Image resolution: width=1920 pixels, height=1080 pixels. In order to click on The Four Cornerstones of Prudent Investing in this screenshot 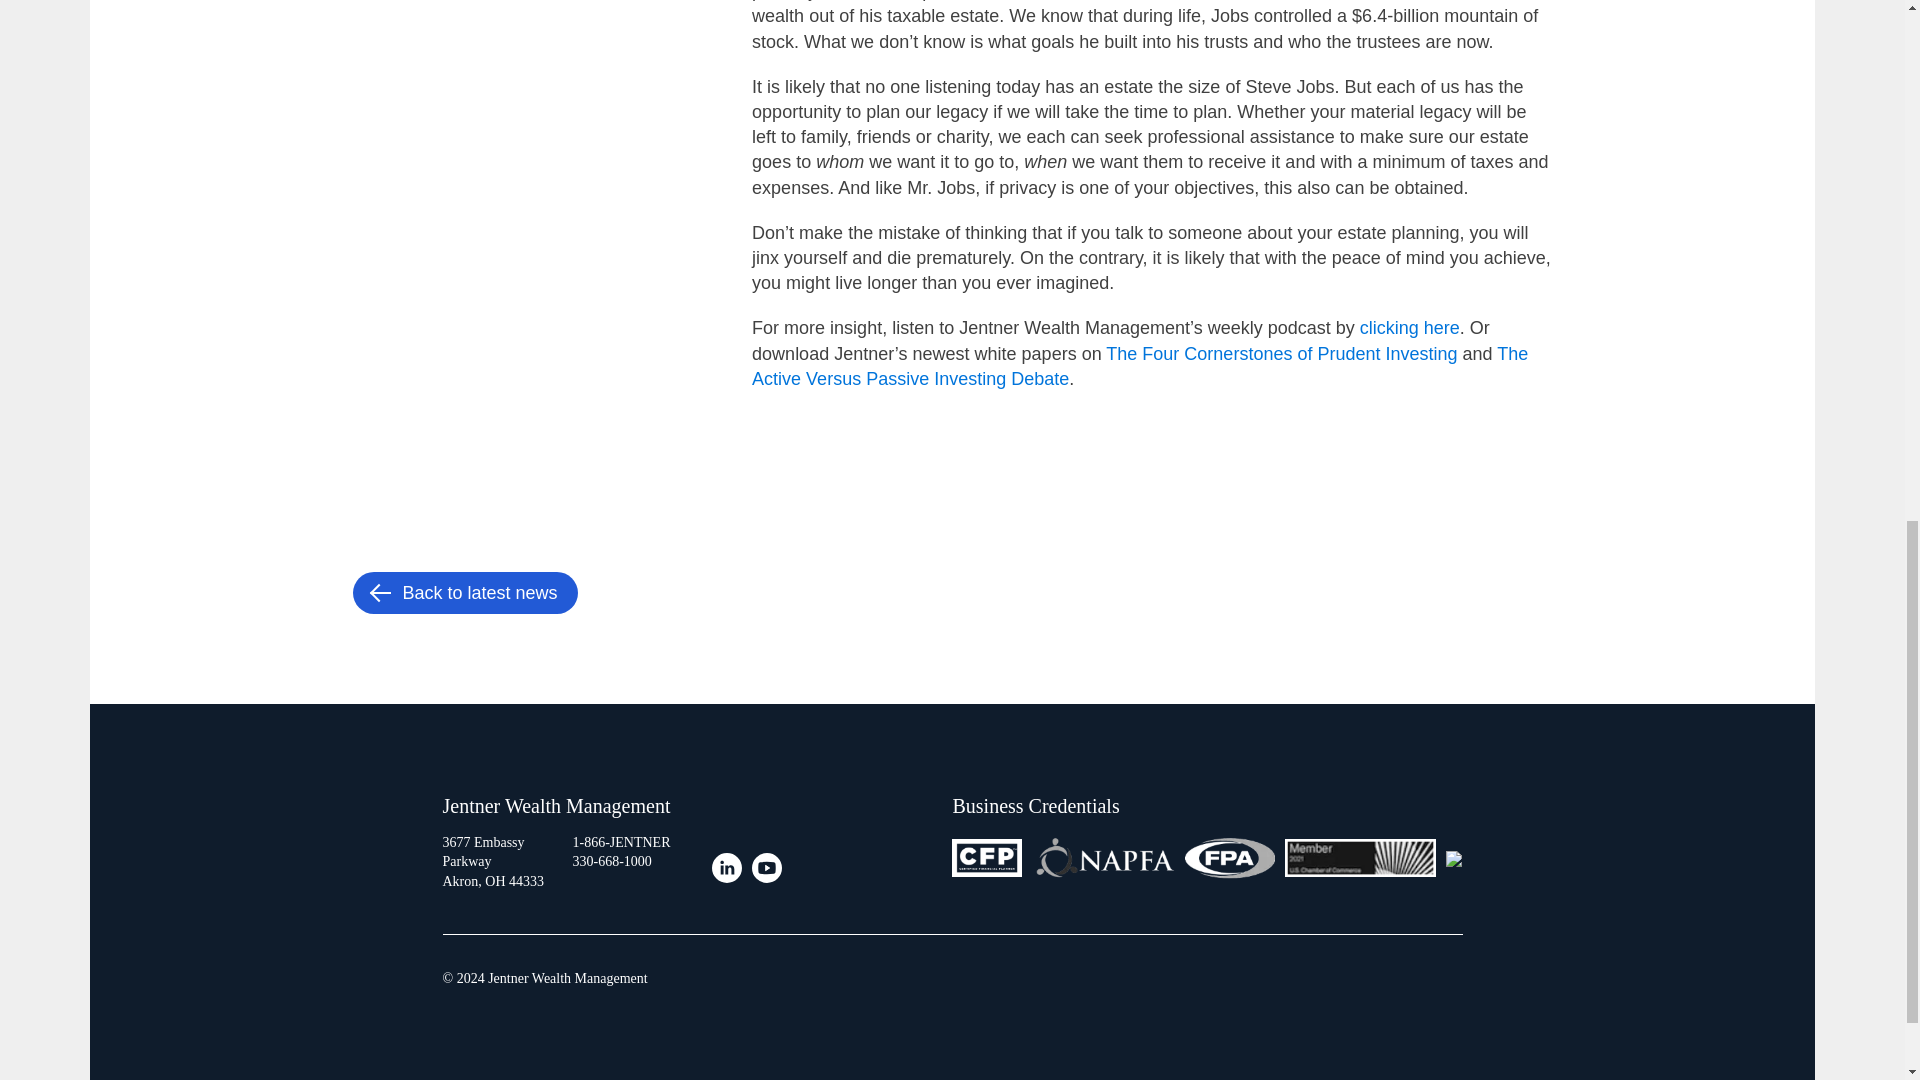, I will do `click(1281, 352)`.